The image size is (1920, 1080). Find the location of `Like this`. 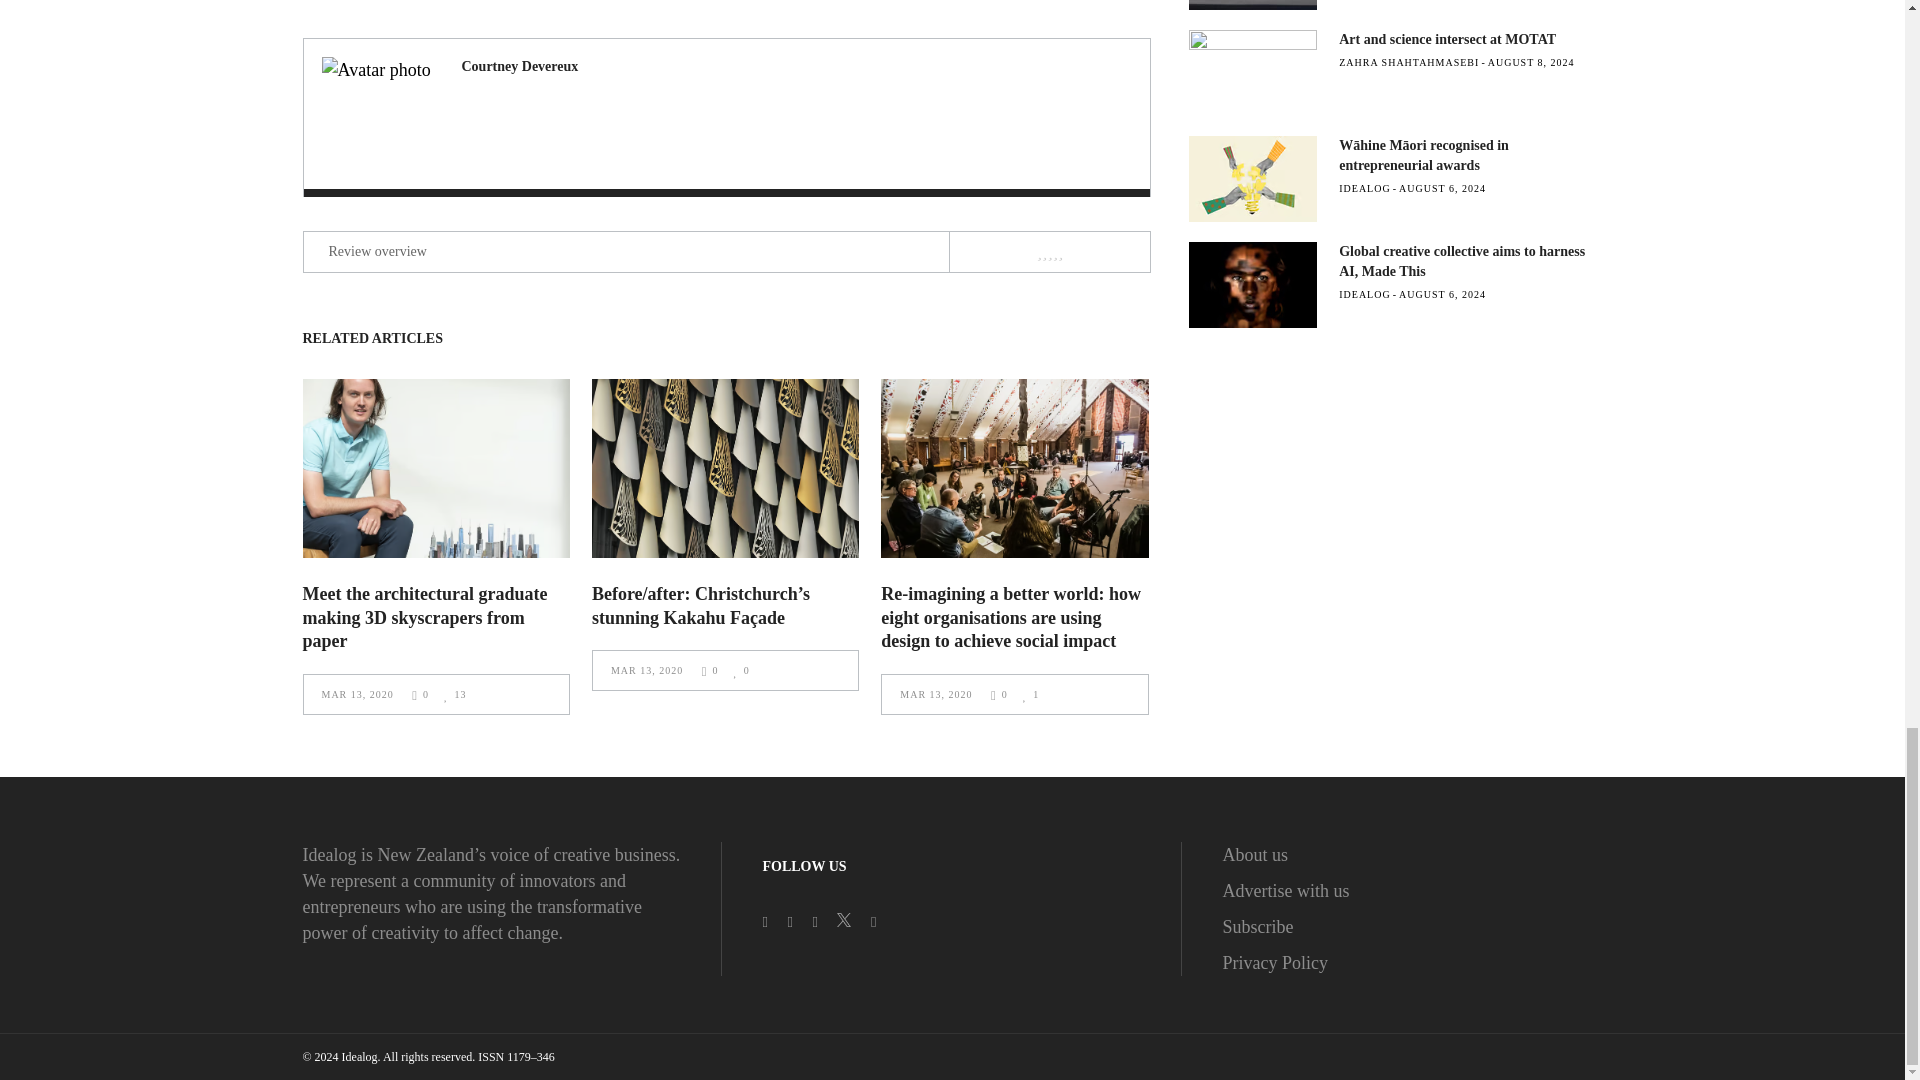

Like this is located at coordinates (454, 694).